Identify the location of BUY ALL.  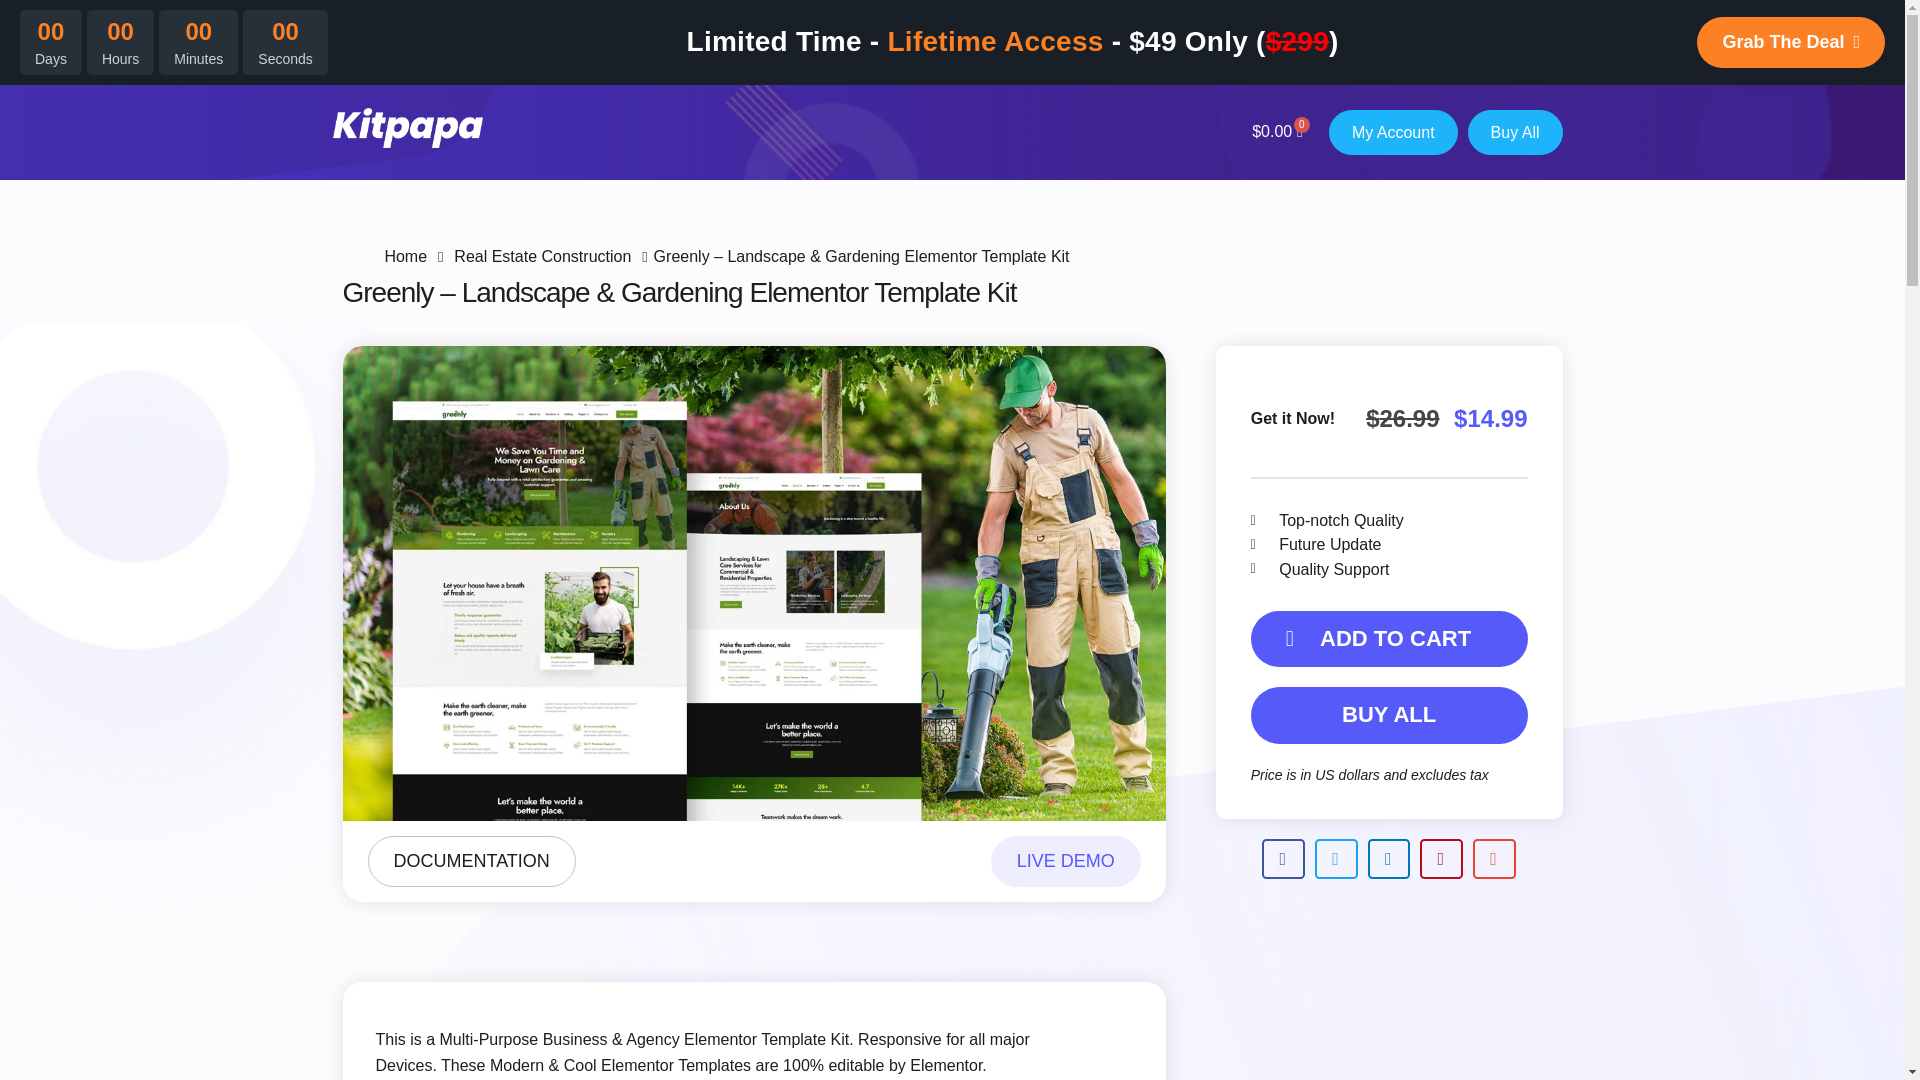
(1390, 714).